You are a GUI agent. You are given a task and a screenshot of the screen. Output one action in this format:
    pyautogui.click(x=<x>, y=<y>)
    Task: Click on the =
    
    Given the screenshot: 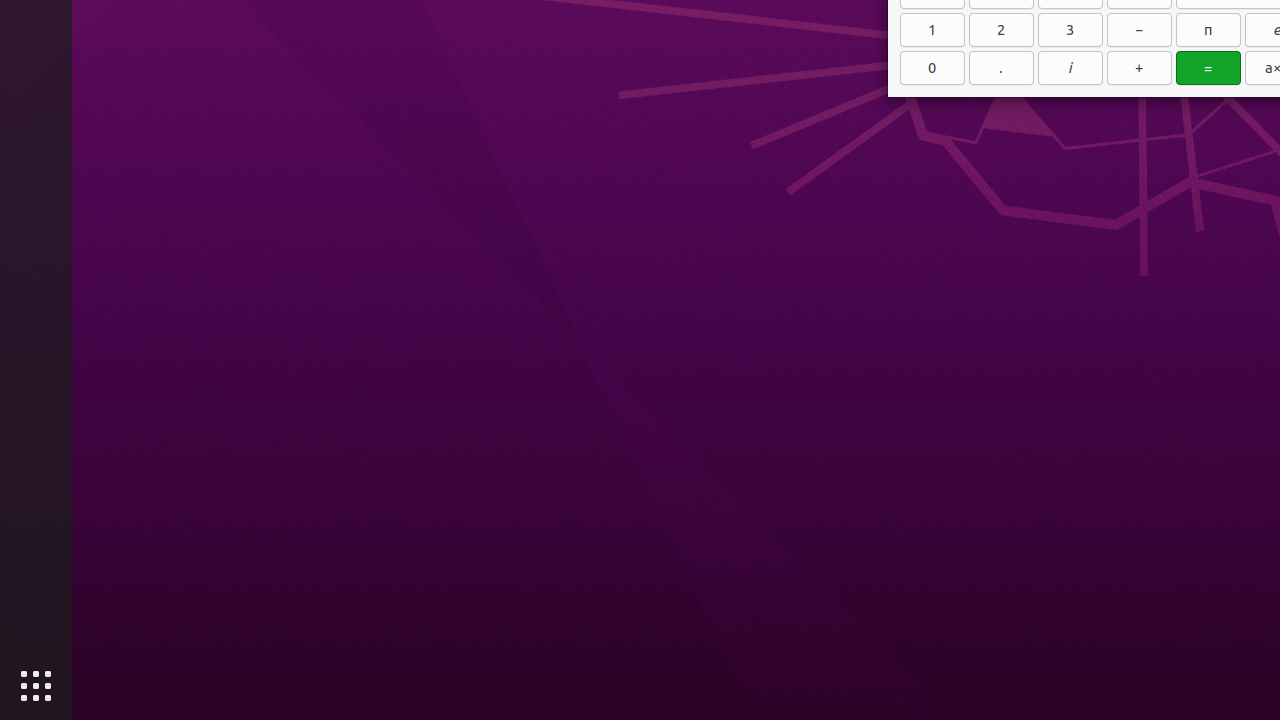 What is the action you would take?
    pyautogui.click(x=1208, y=68)
    